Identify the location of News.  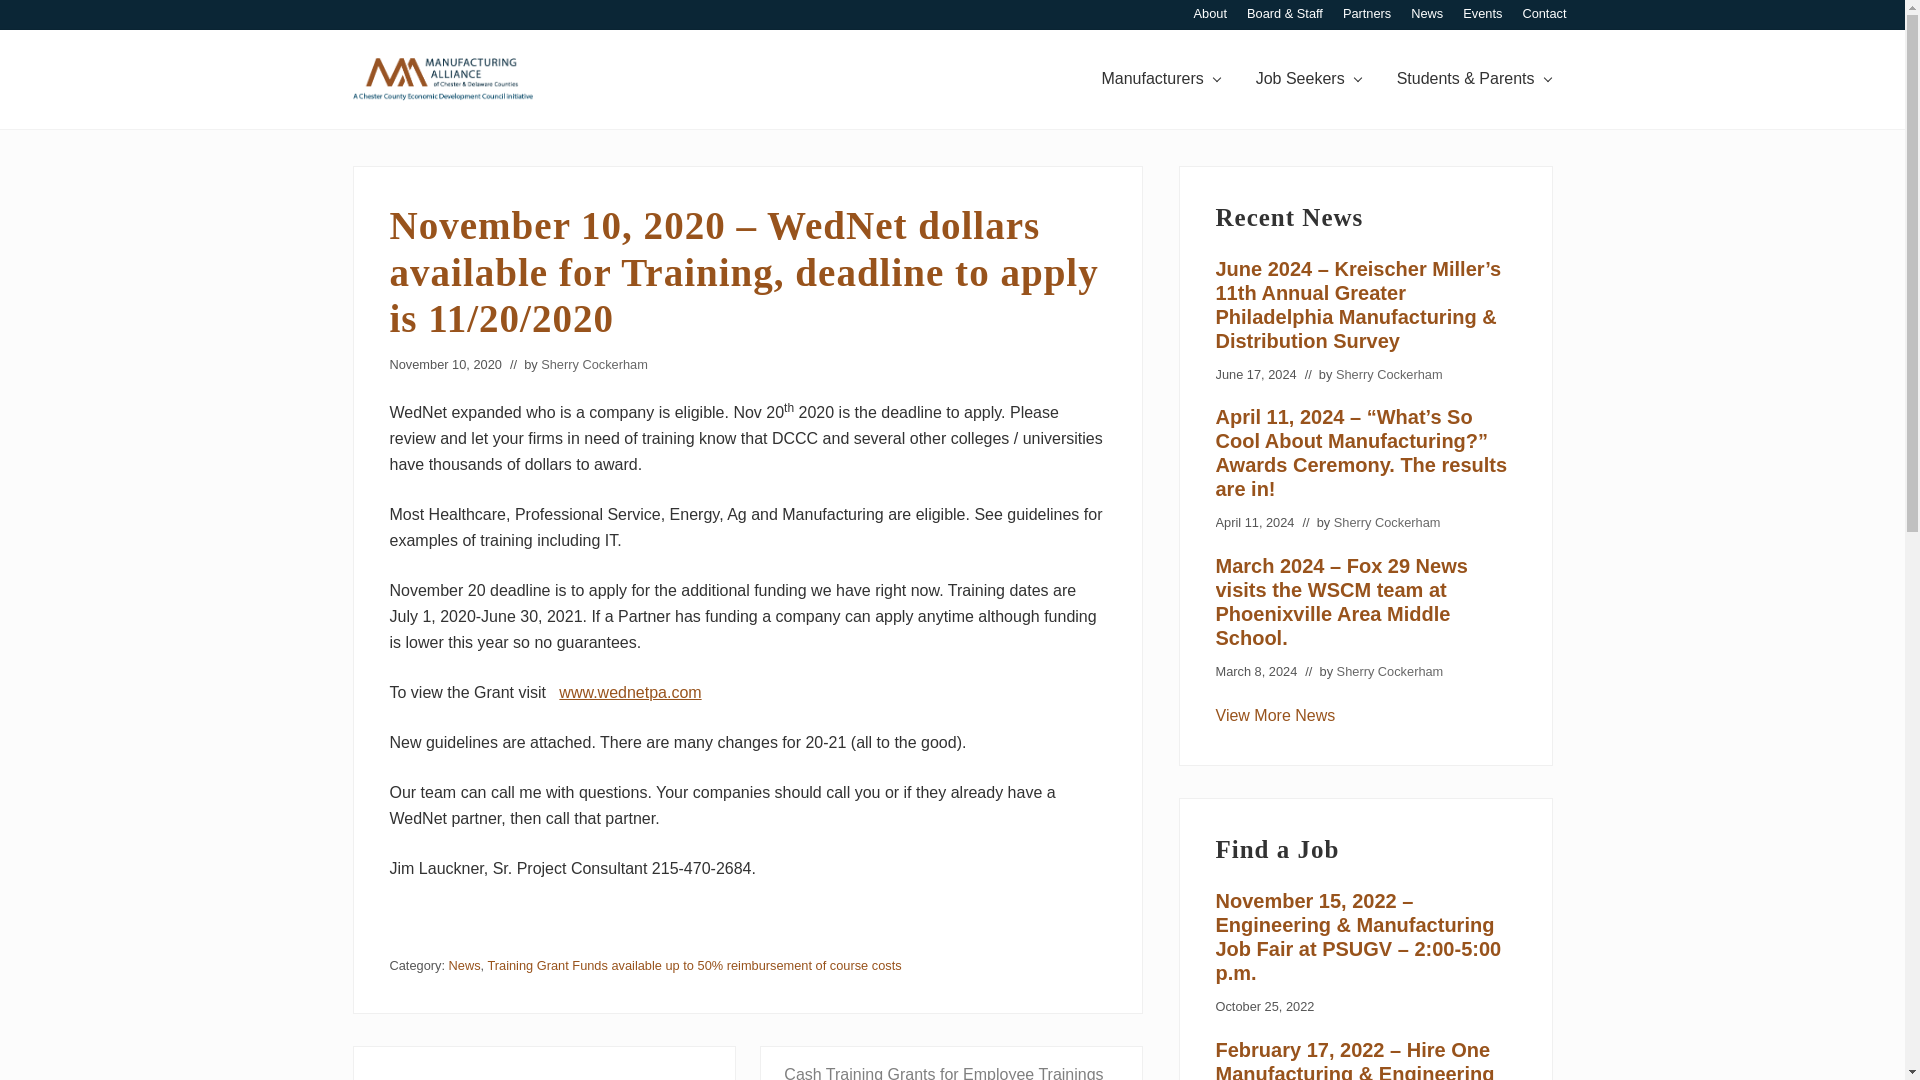
(1427, 14).